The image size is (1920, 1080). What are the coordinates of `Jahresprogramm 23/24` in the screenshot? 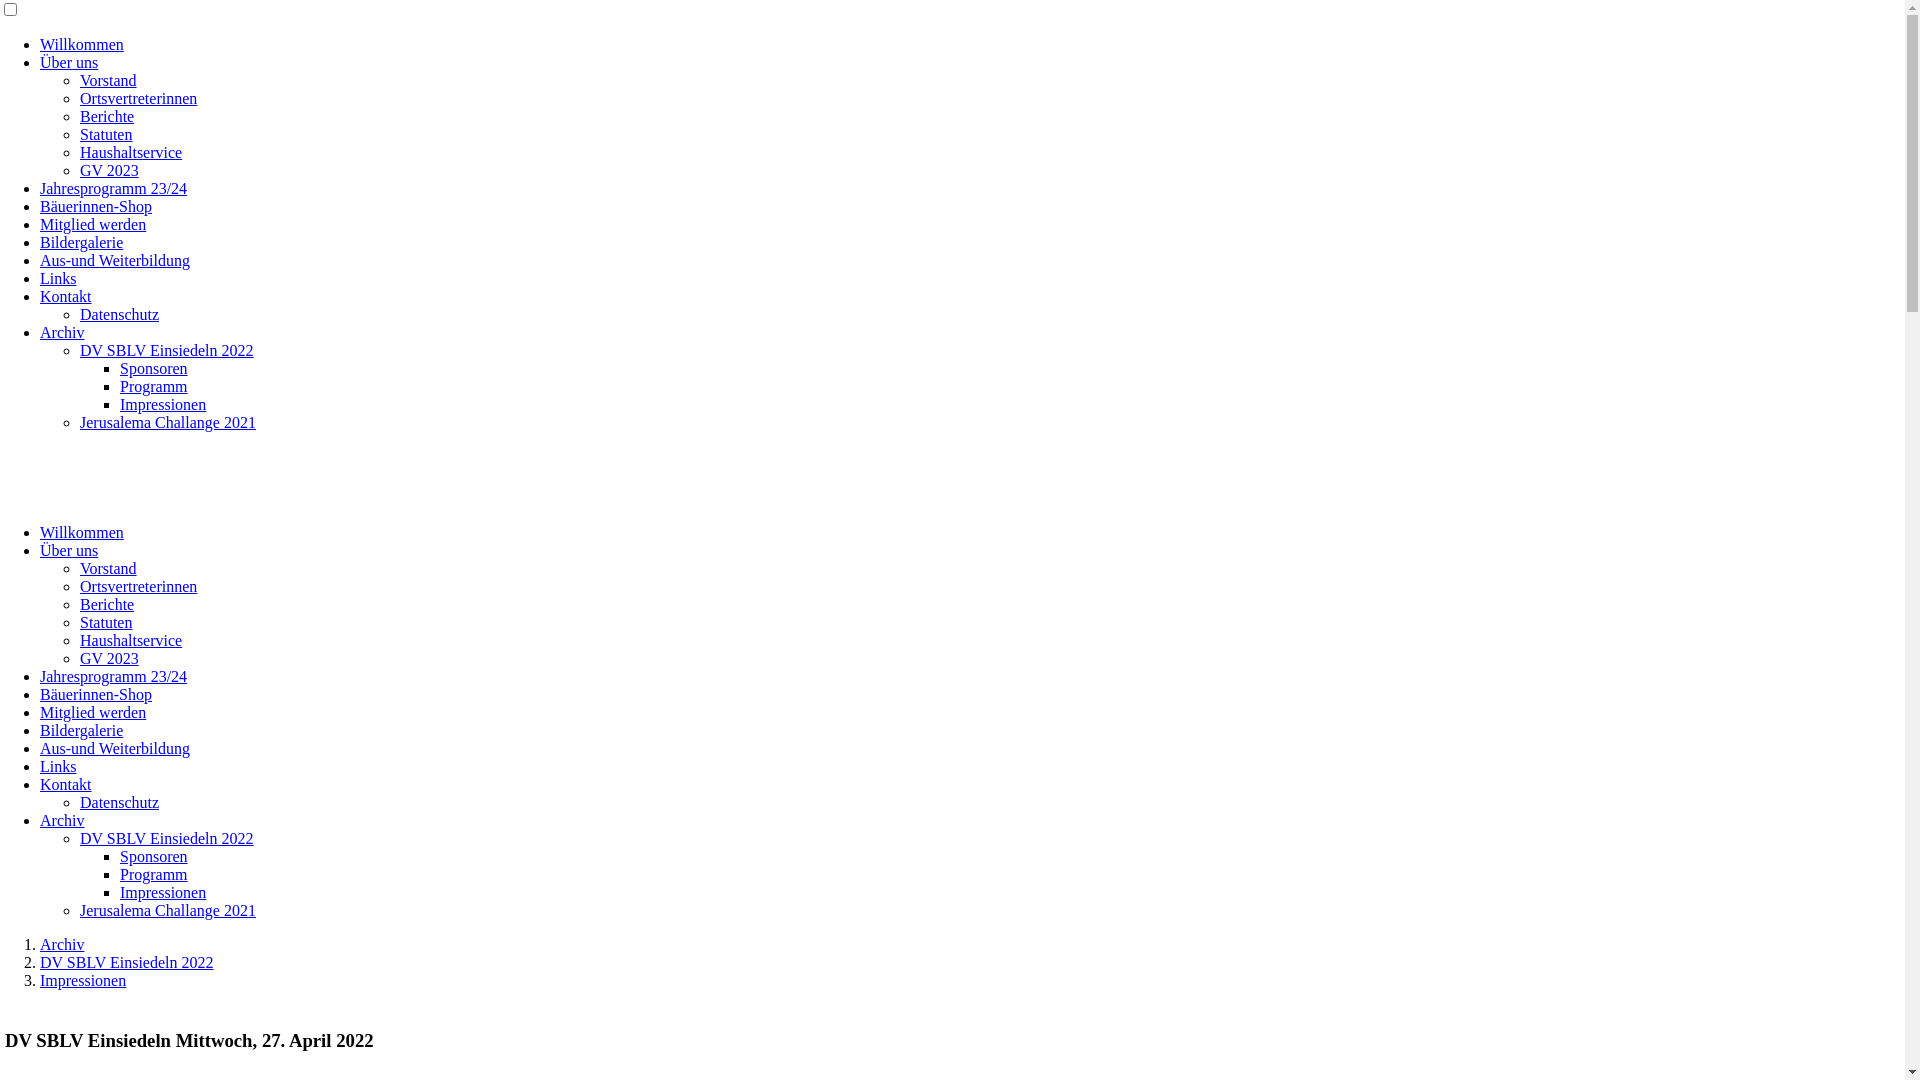 It's located at (114, 676).